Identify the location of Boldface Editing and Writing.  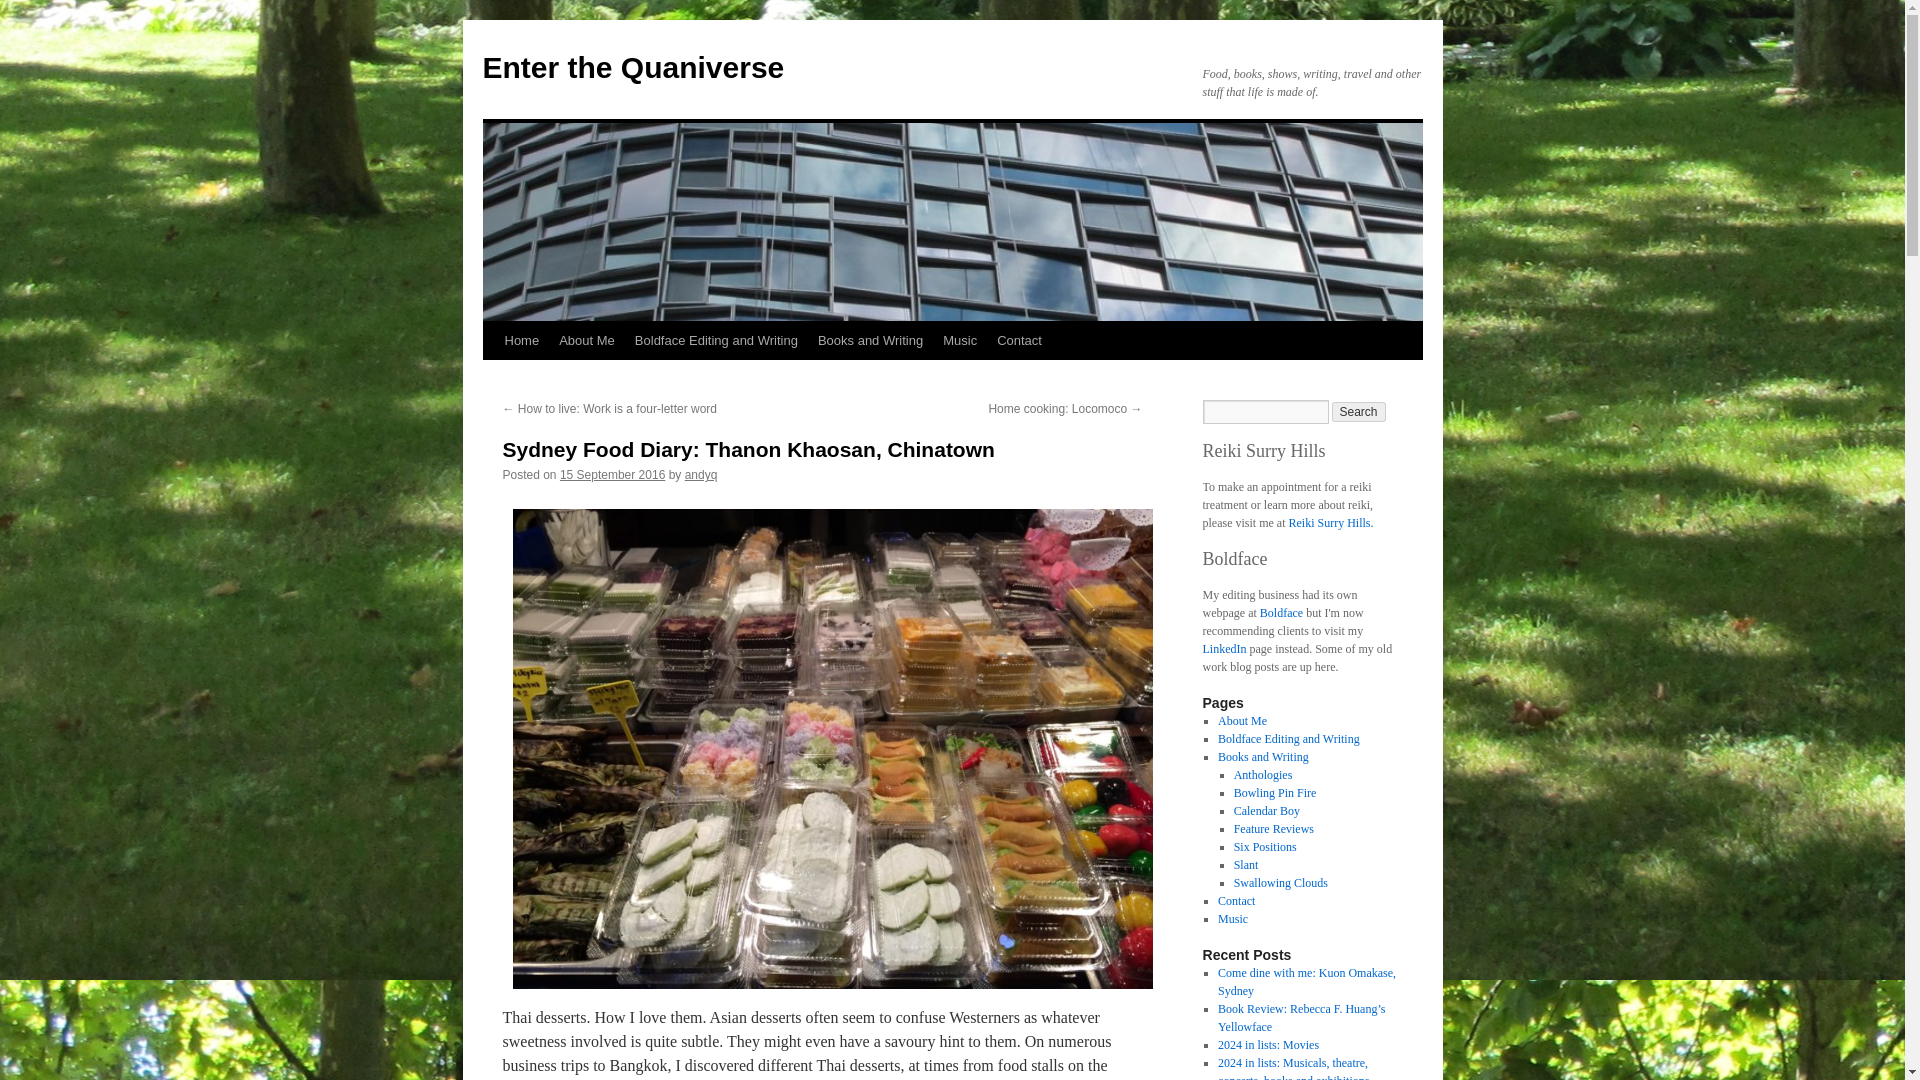
(716, 340).